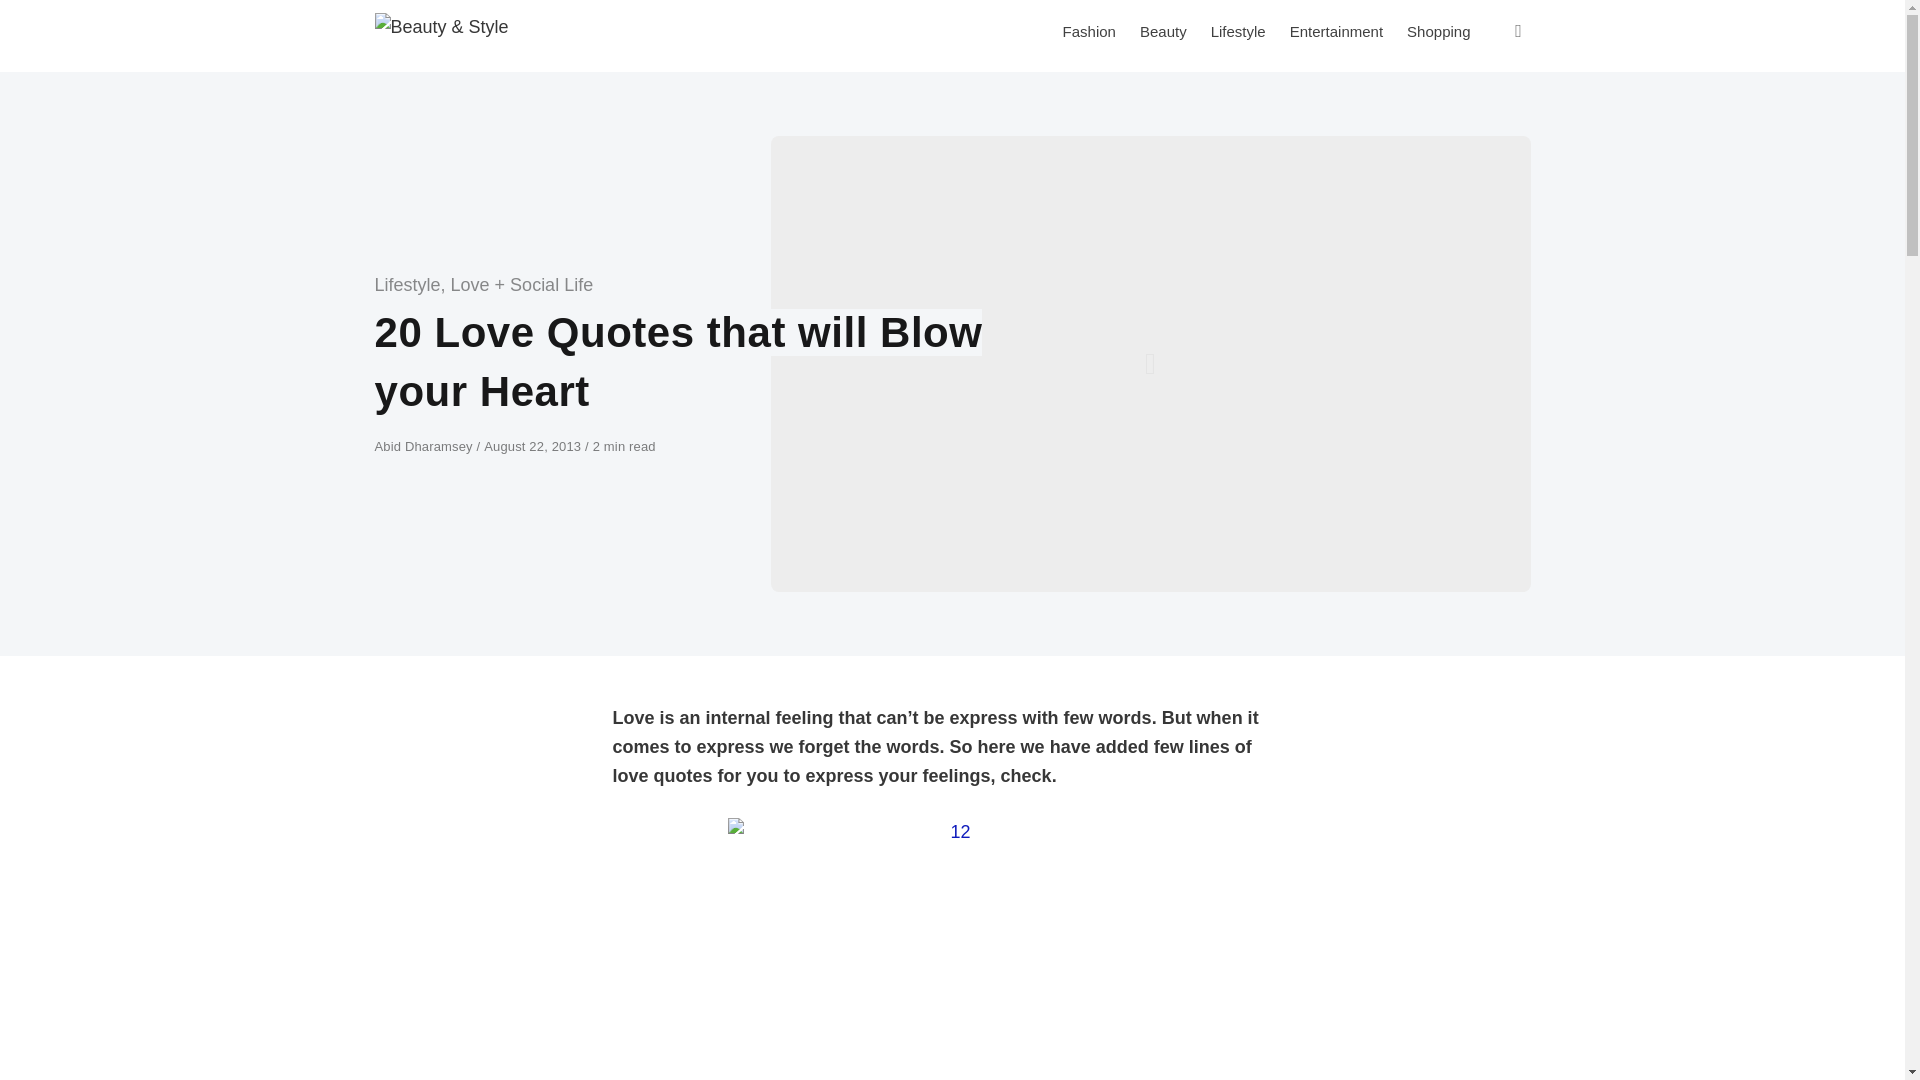 The width and height of the screenshot is (1920, 1080). Describe the element at coordinates (1238, 32) in the screenshot. I see `Lifestyle` at that location.